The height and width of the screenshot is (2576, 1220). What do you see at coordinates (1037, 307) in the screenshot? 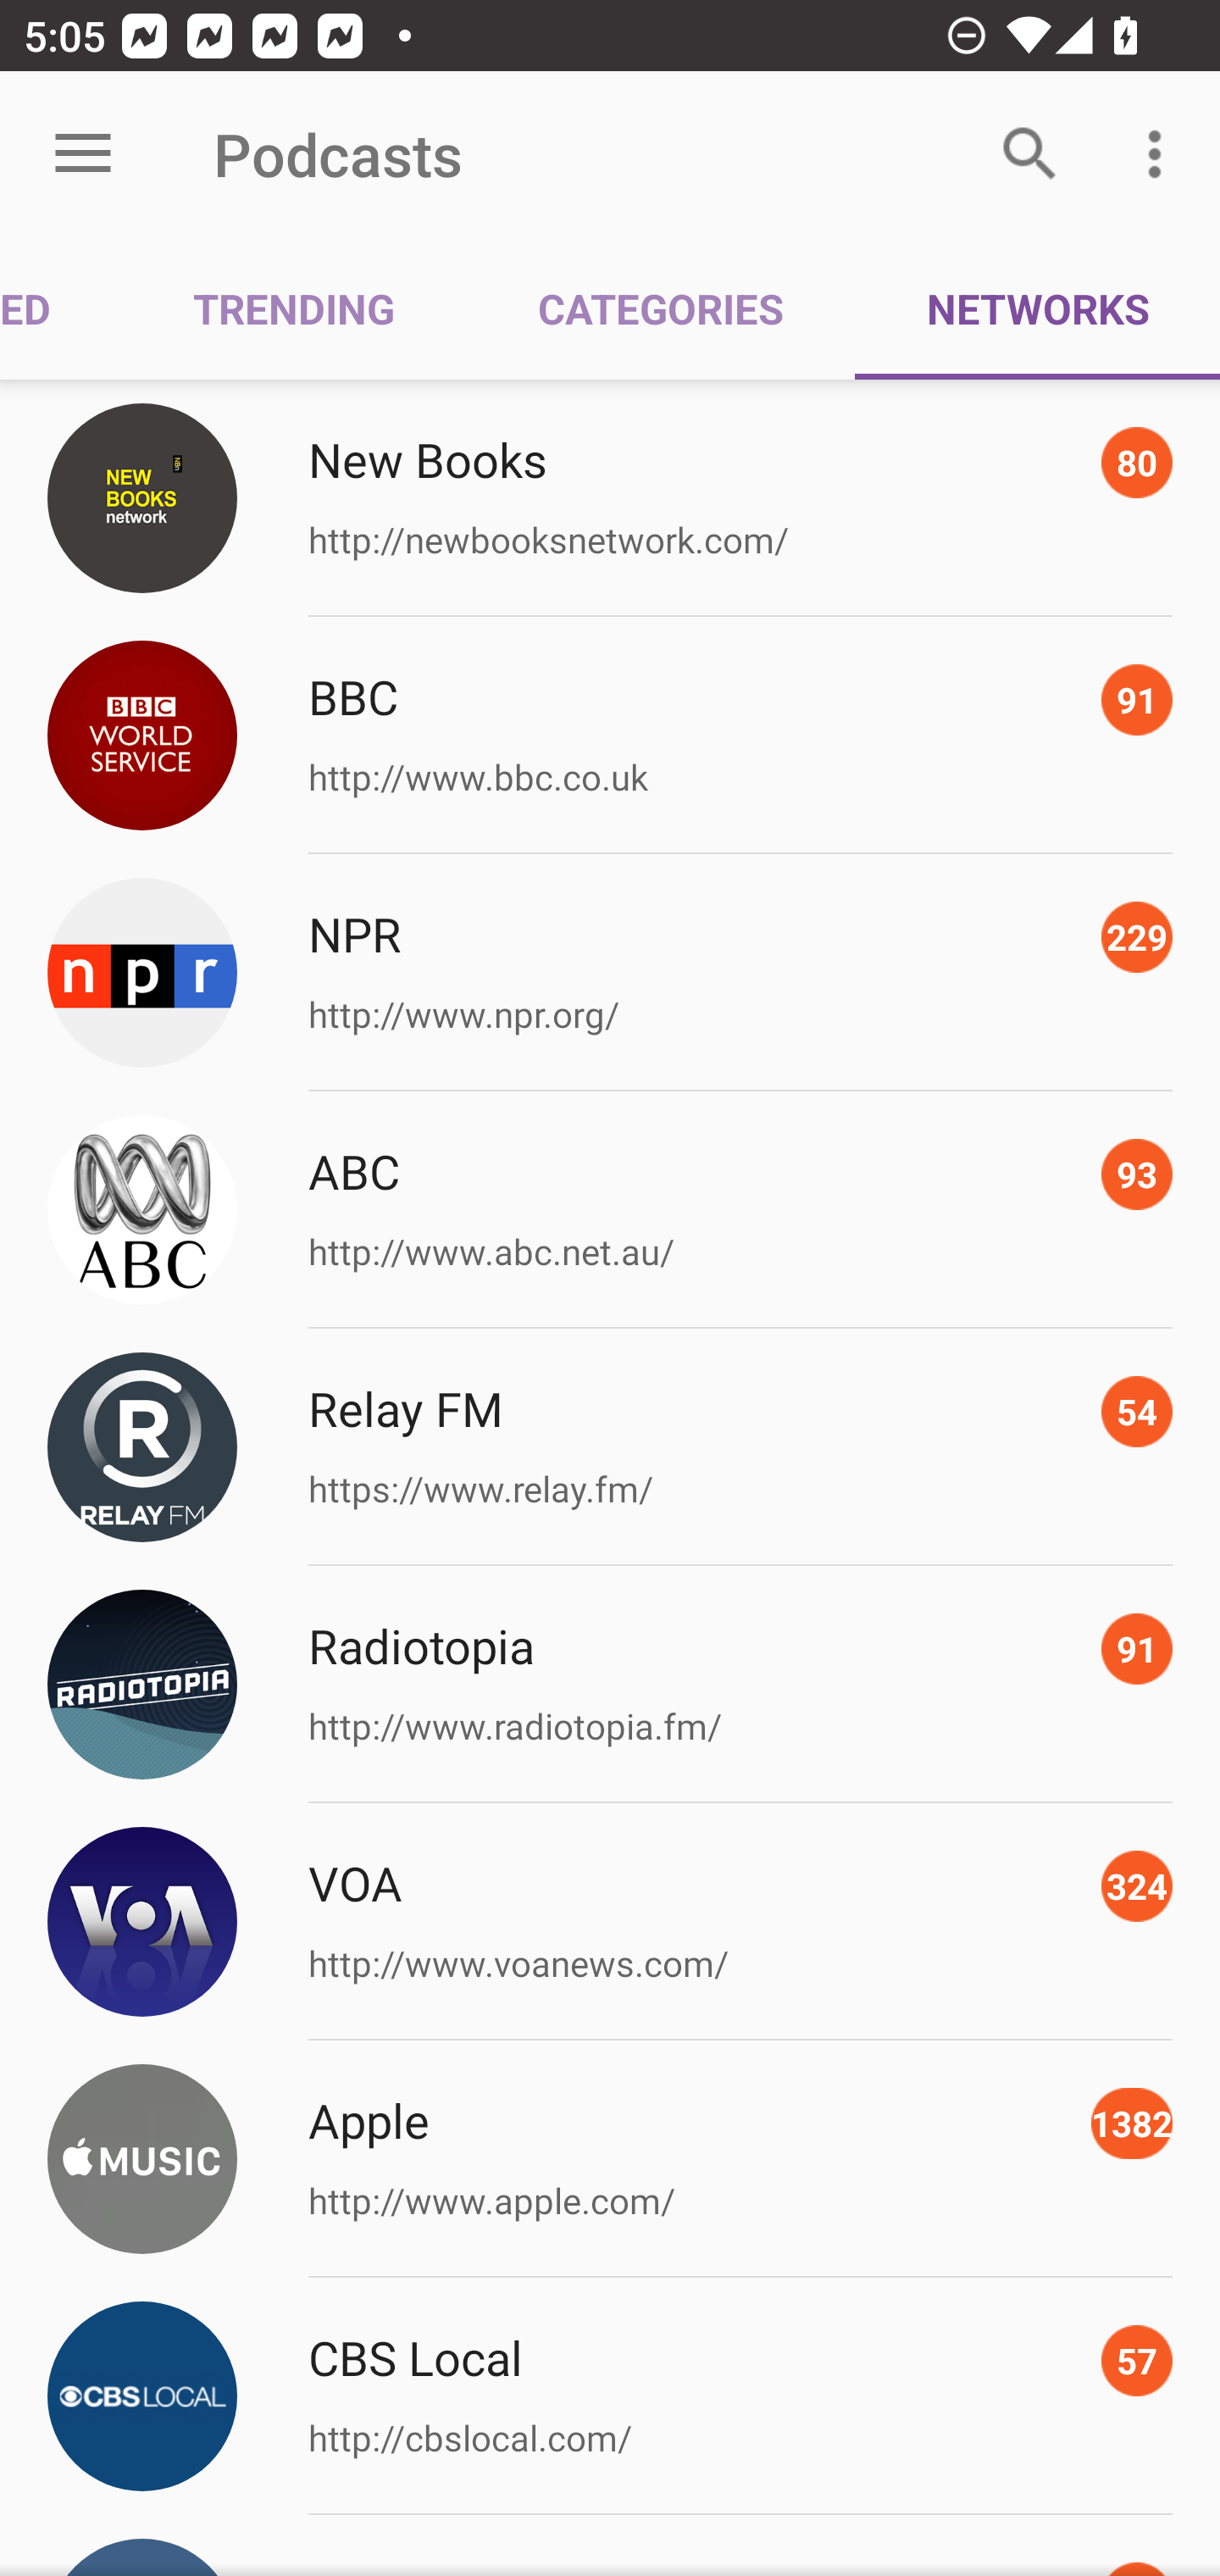
I see `NETWORKS` at bounding box center [1037, 307].